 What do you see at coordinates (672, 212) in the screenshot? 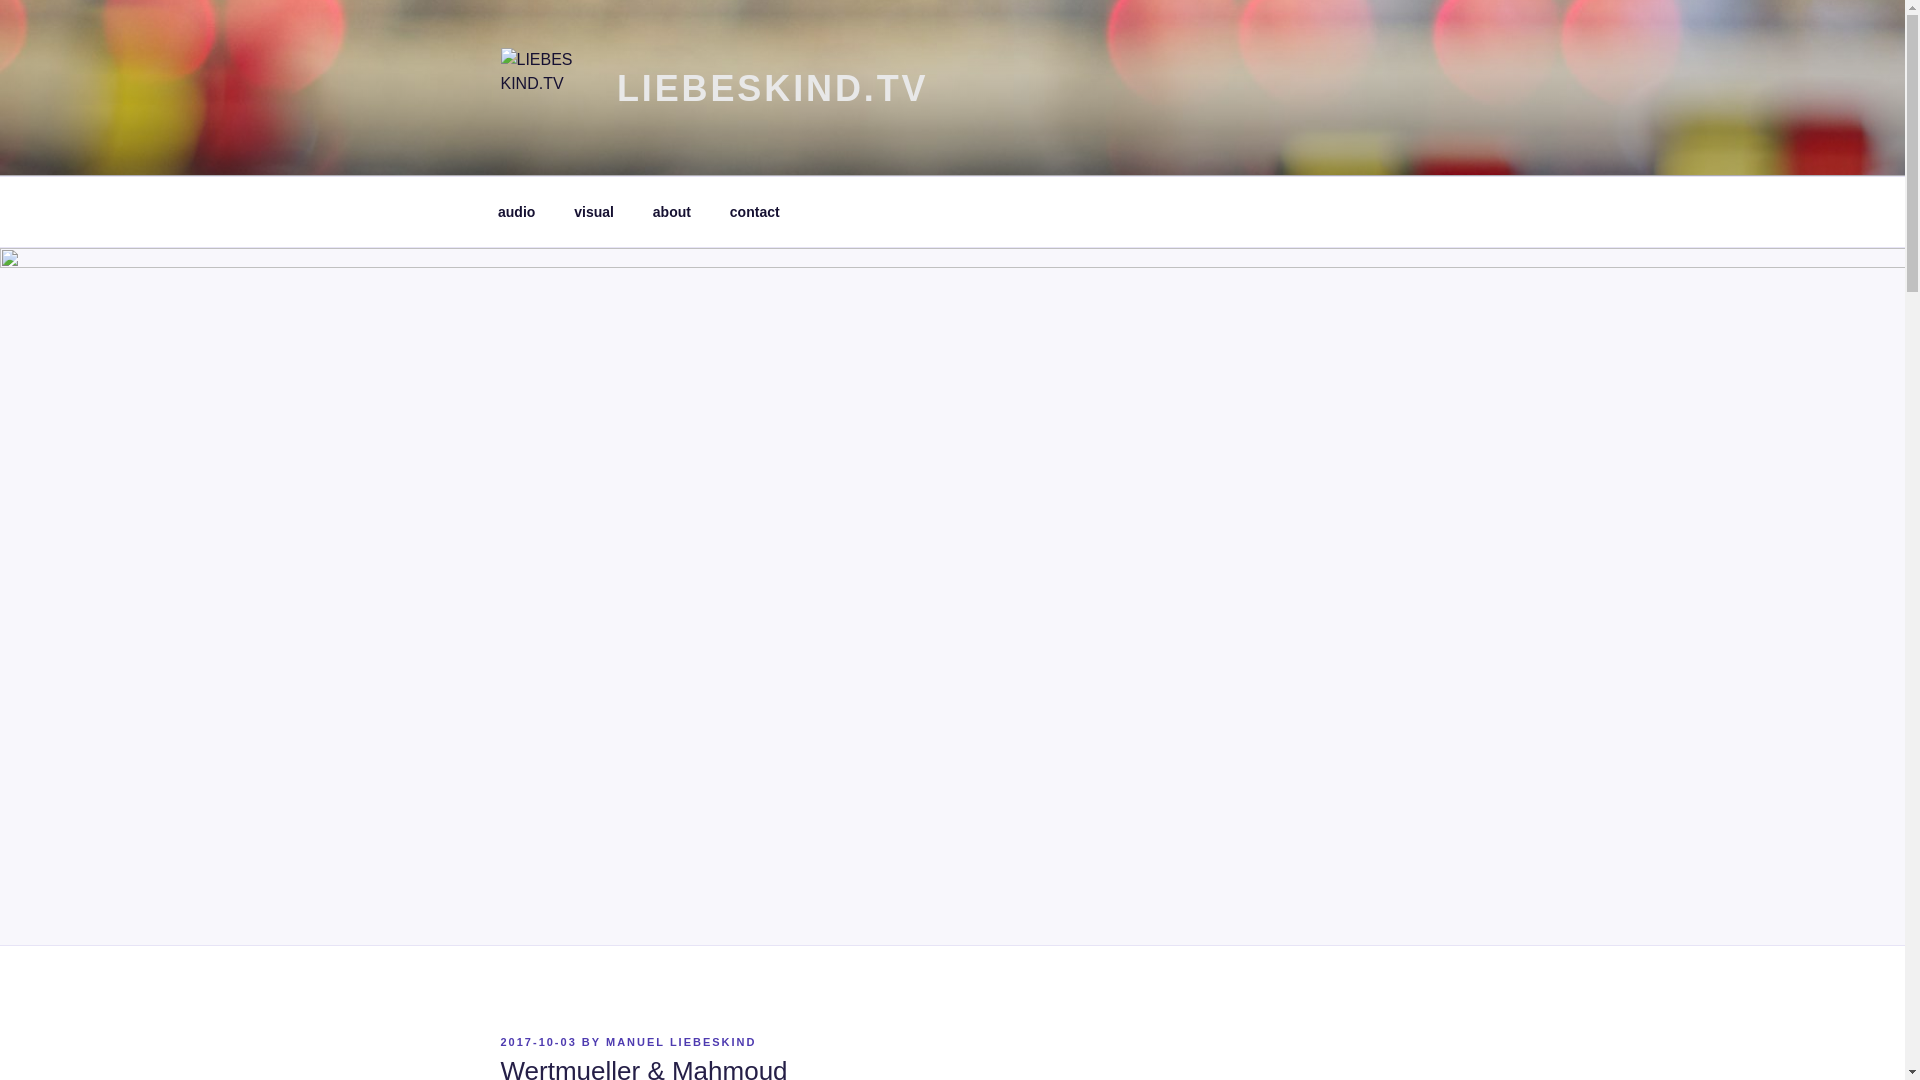
I see `about` at bounding box center [672, 212].